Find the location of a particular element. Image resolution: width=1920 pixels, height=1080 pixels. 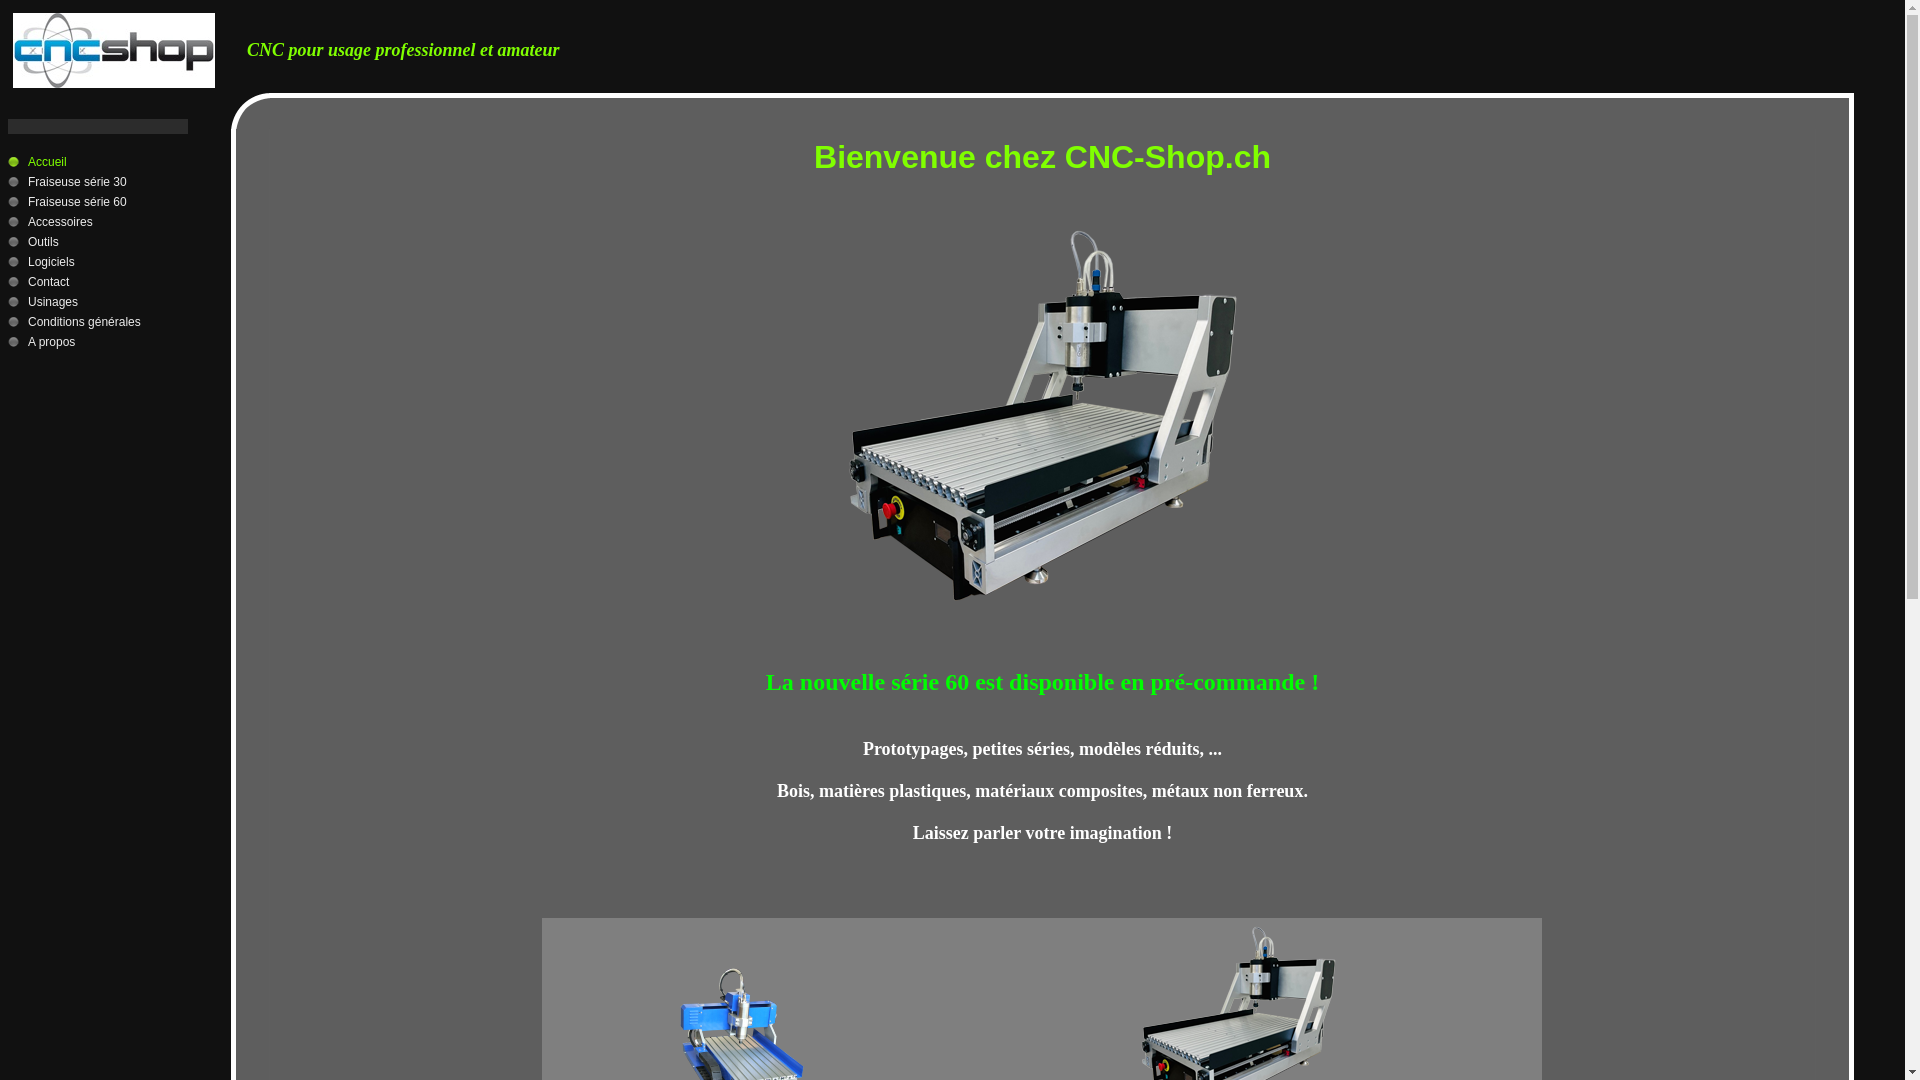

Usinages is located at coordinates (98, 302).